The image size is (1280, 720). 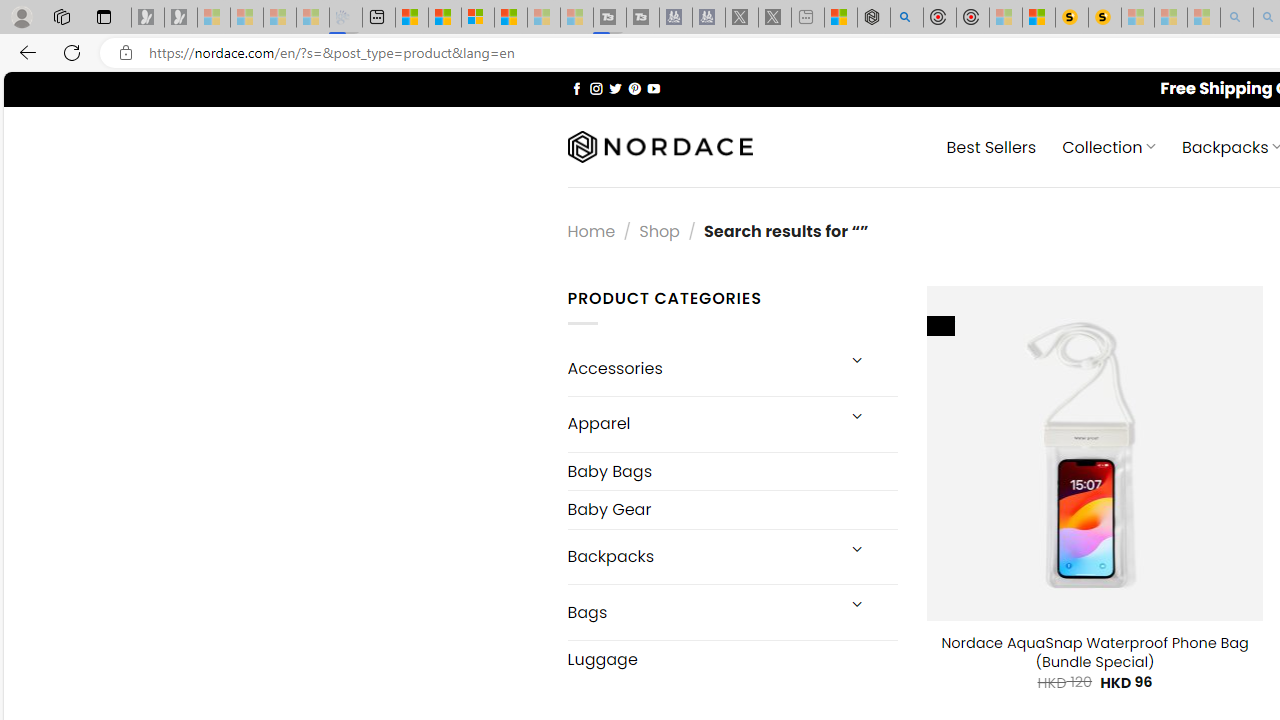 I want to click on amazon - Search - Sleeping, so click(x=1237, y=18).